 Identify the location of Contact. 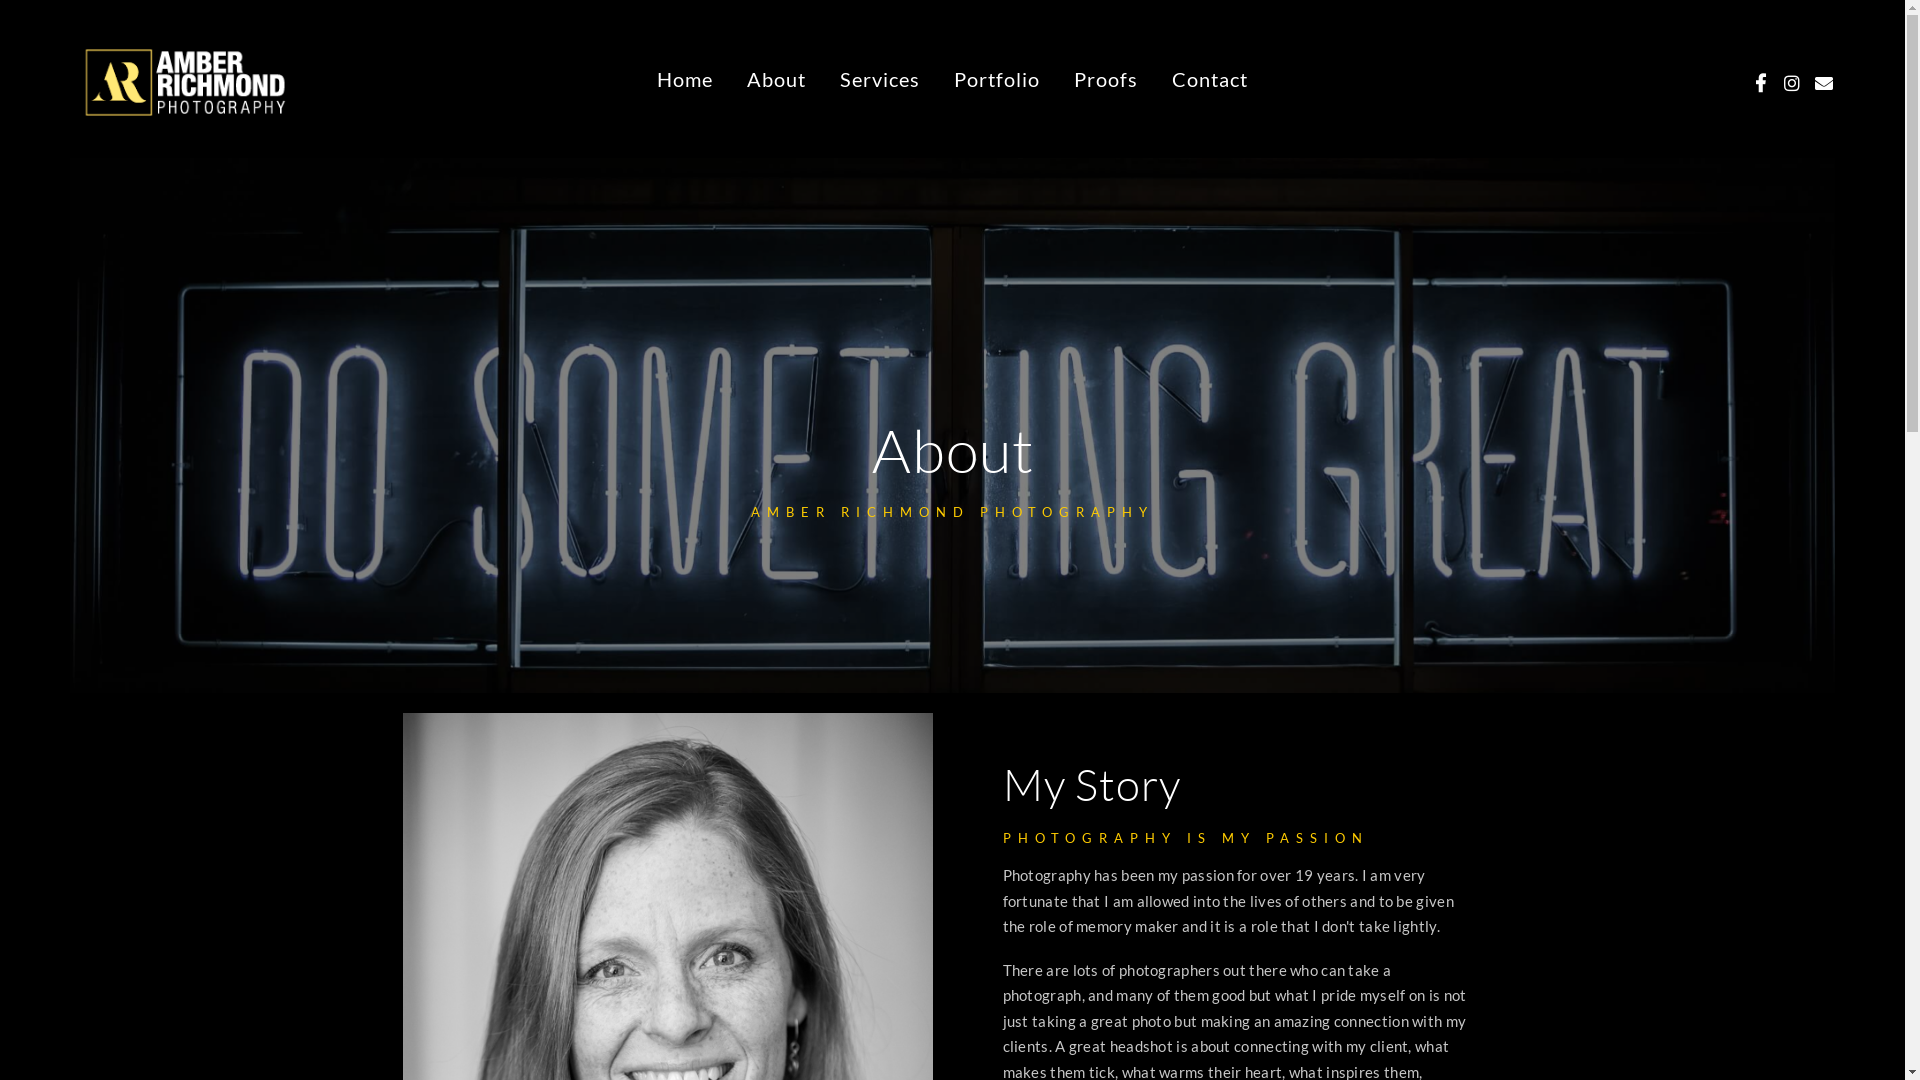
(1210, 80).